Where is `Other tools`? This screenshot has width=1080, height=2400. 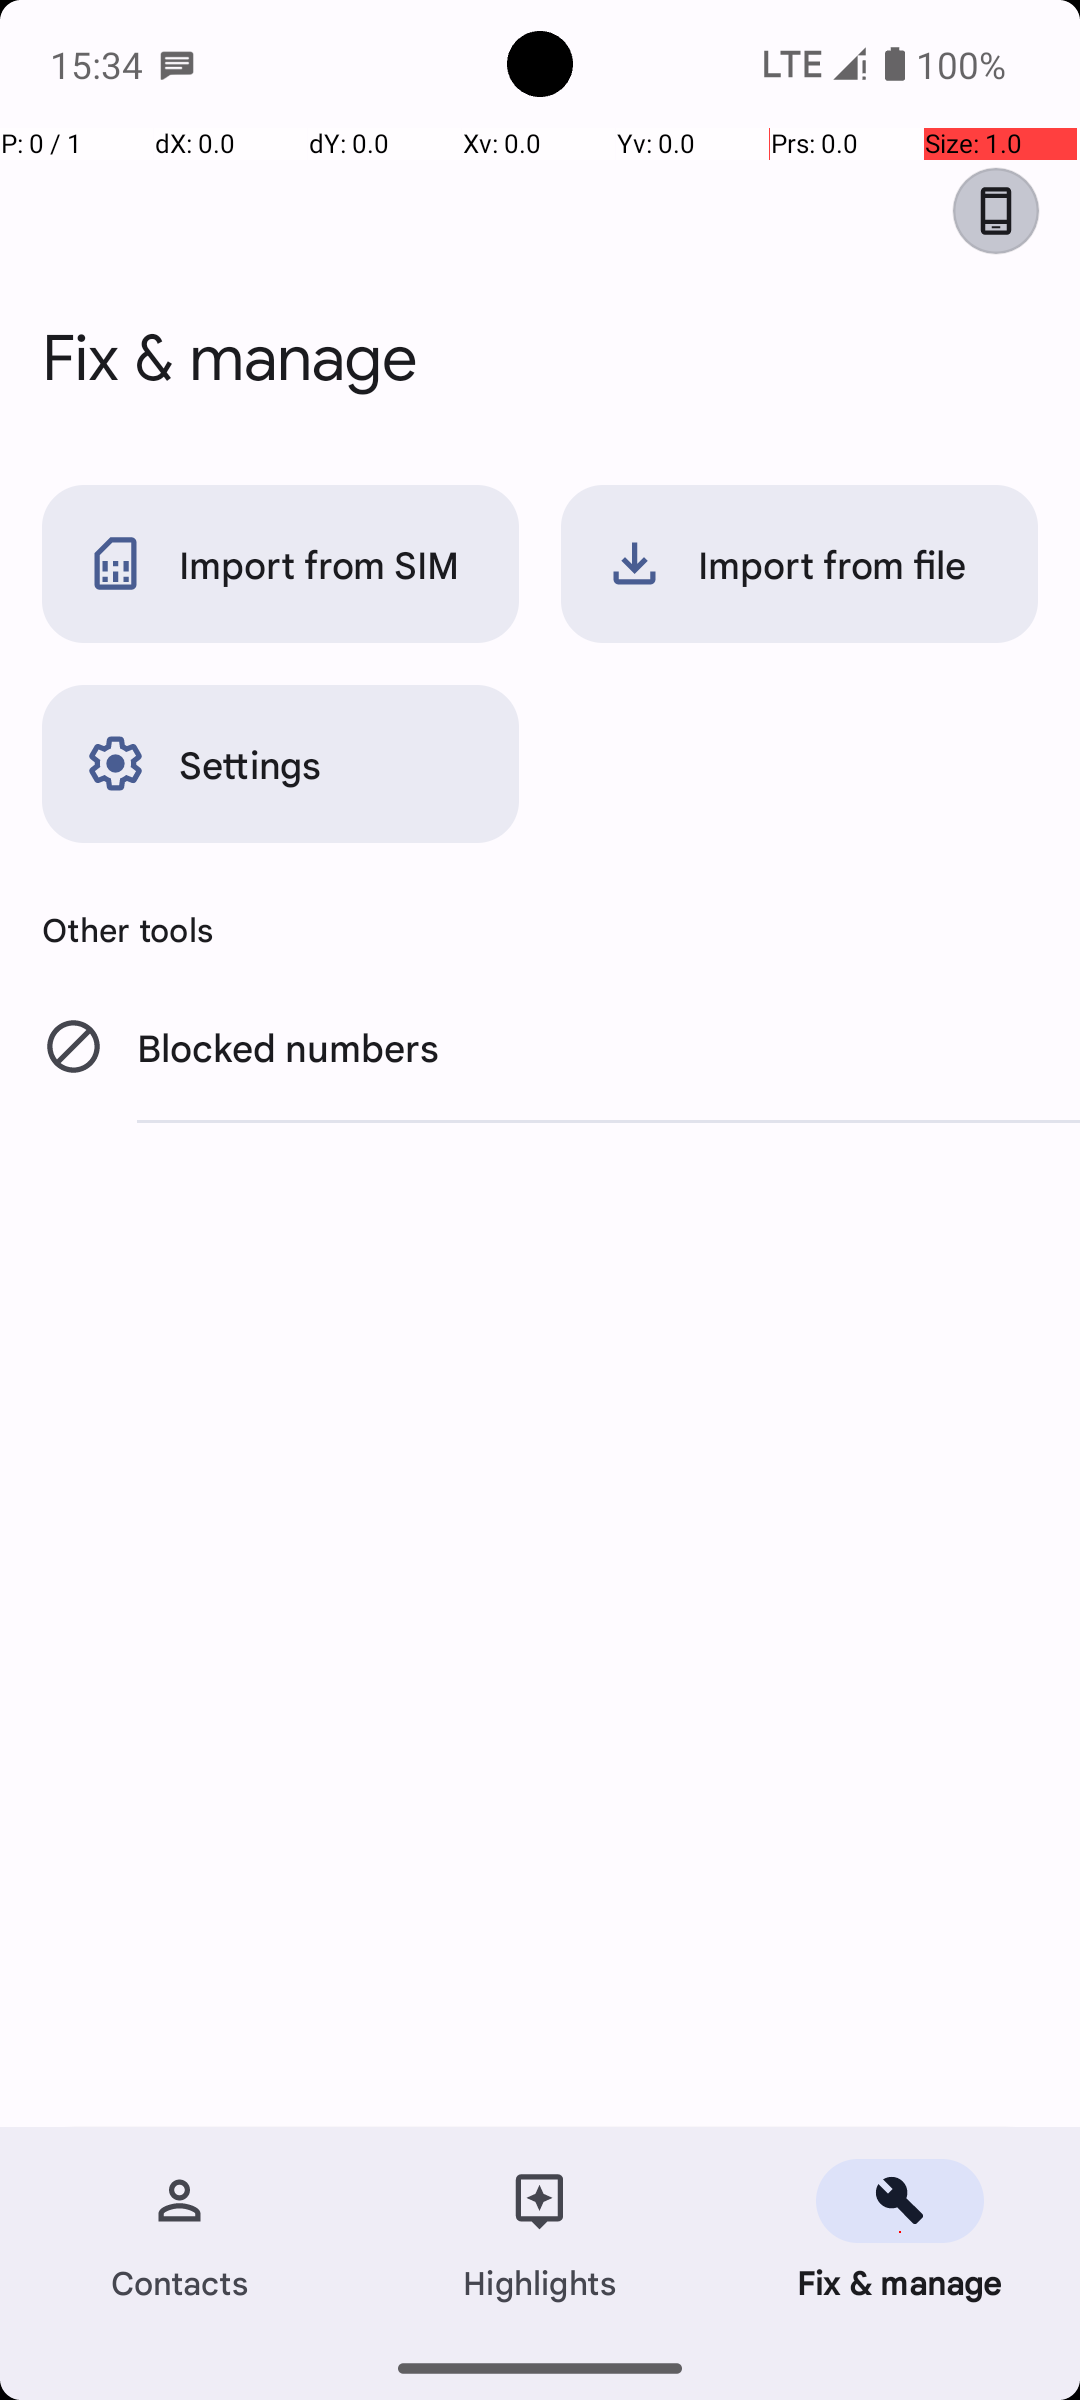
Other tools is located at coordinates (540, 929).